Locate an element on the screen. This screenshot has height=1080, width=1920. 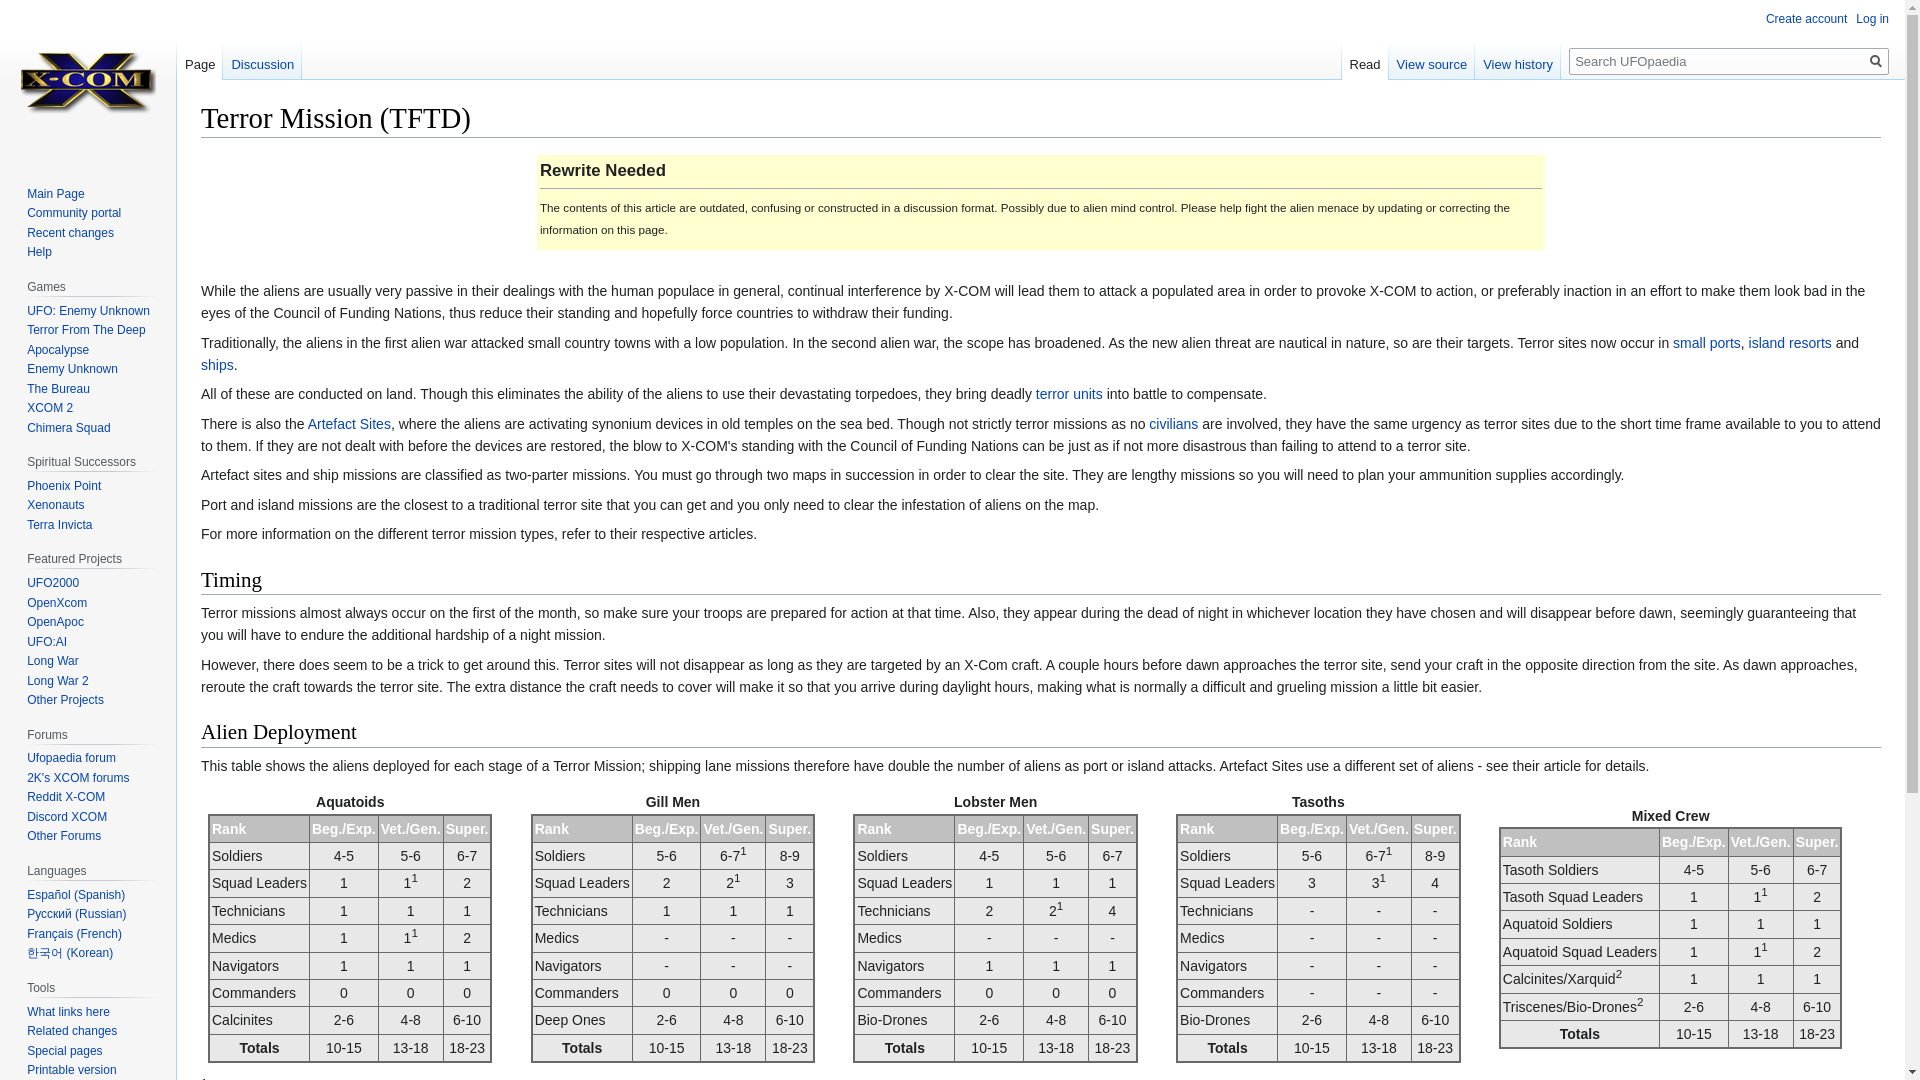
View source is located at coordinates (1432, 59).